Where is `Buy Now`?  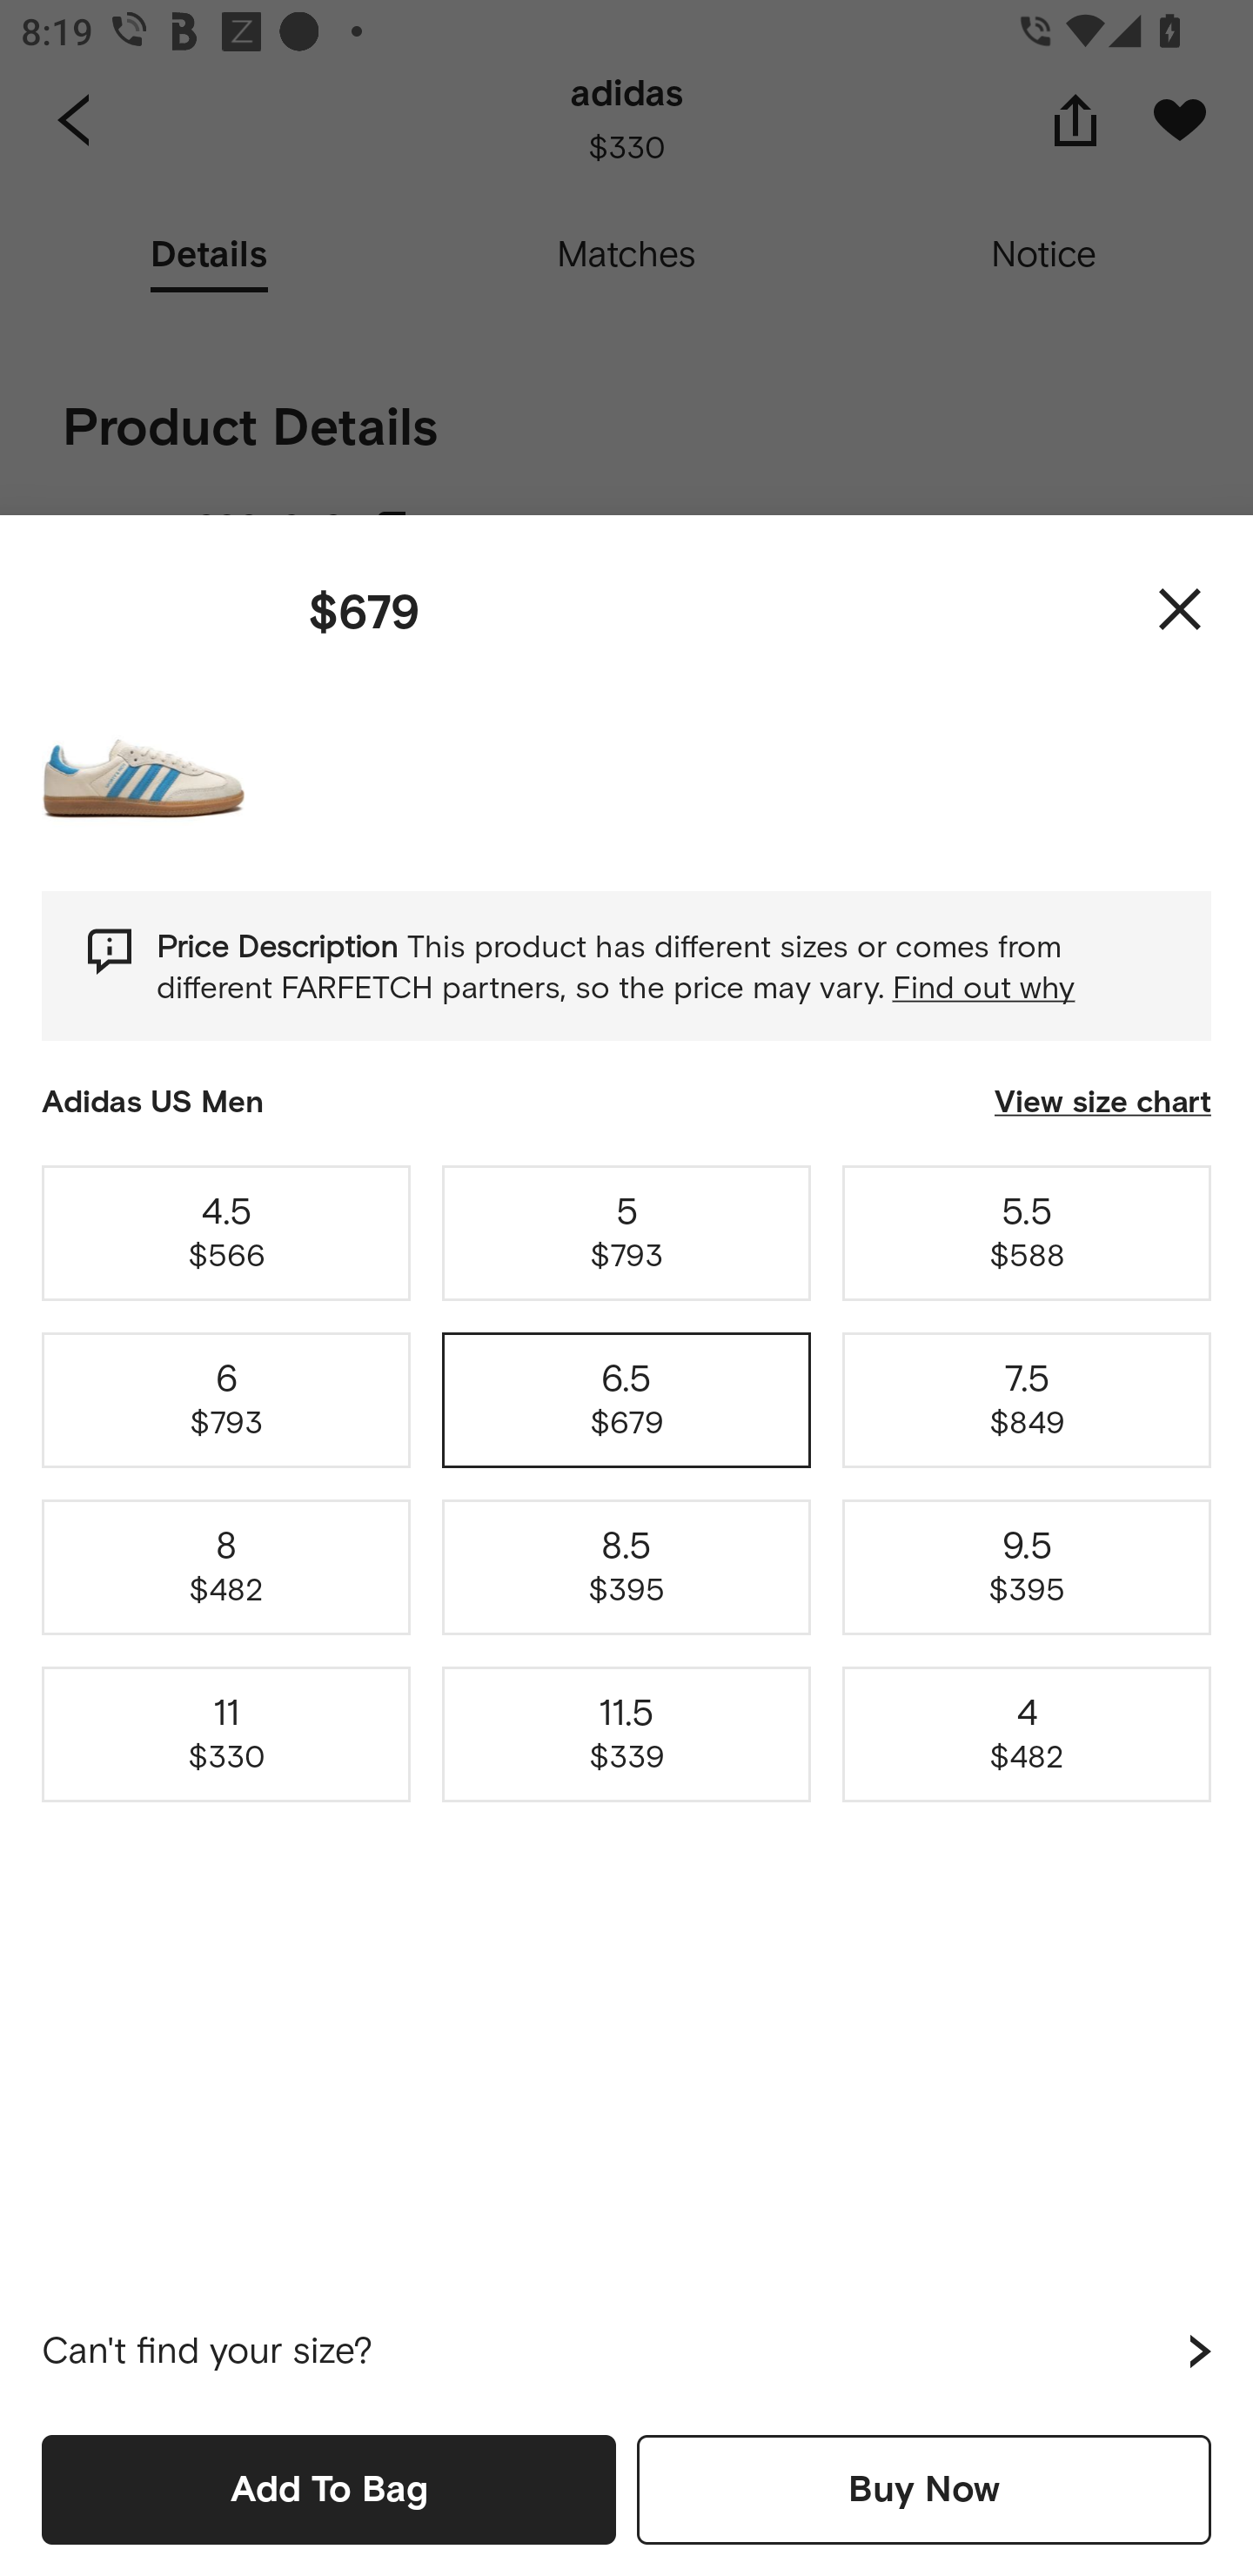 Buy Now is located at coordinates (924, 2489).